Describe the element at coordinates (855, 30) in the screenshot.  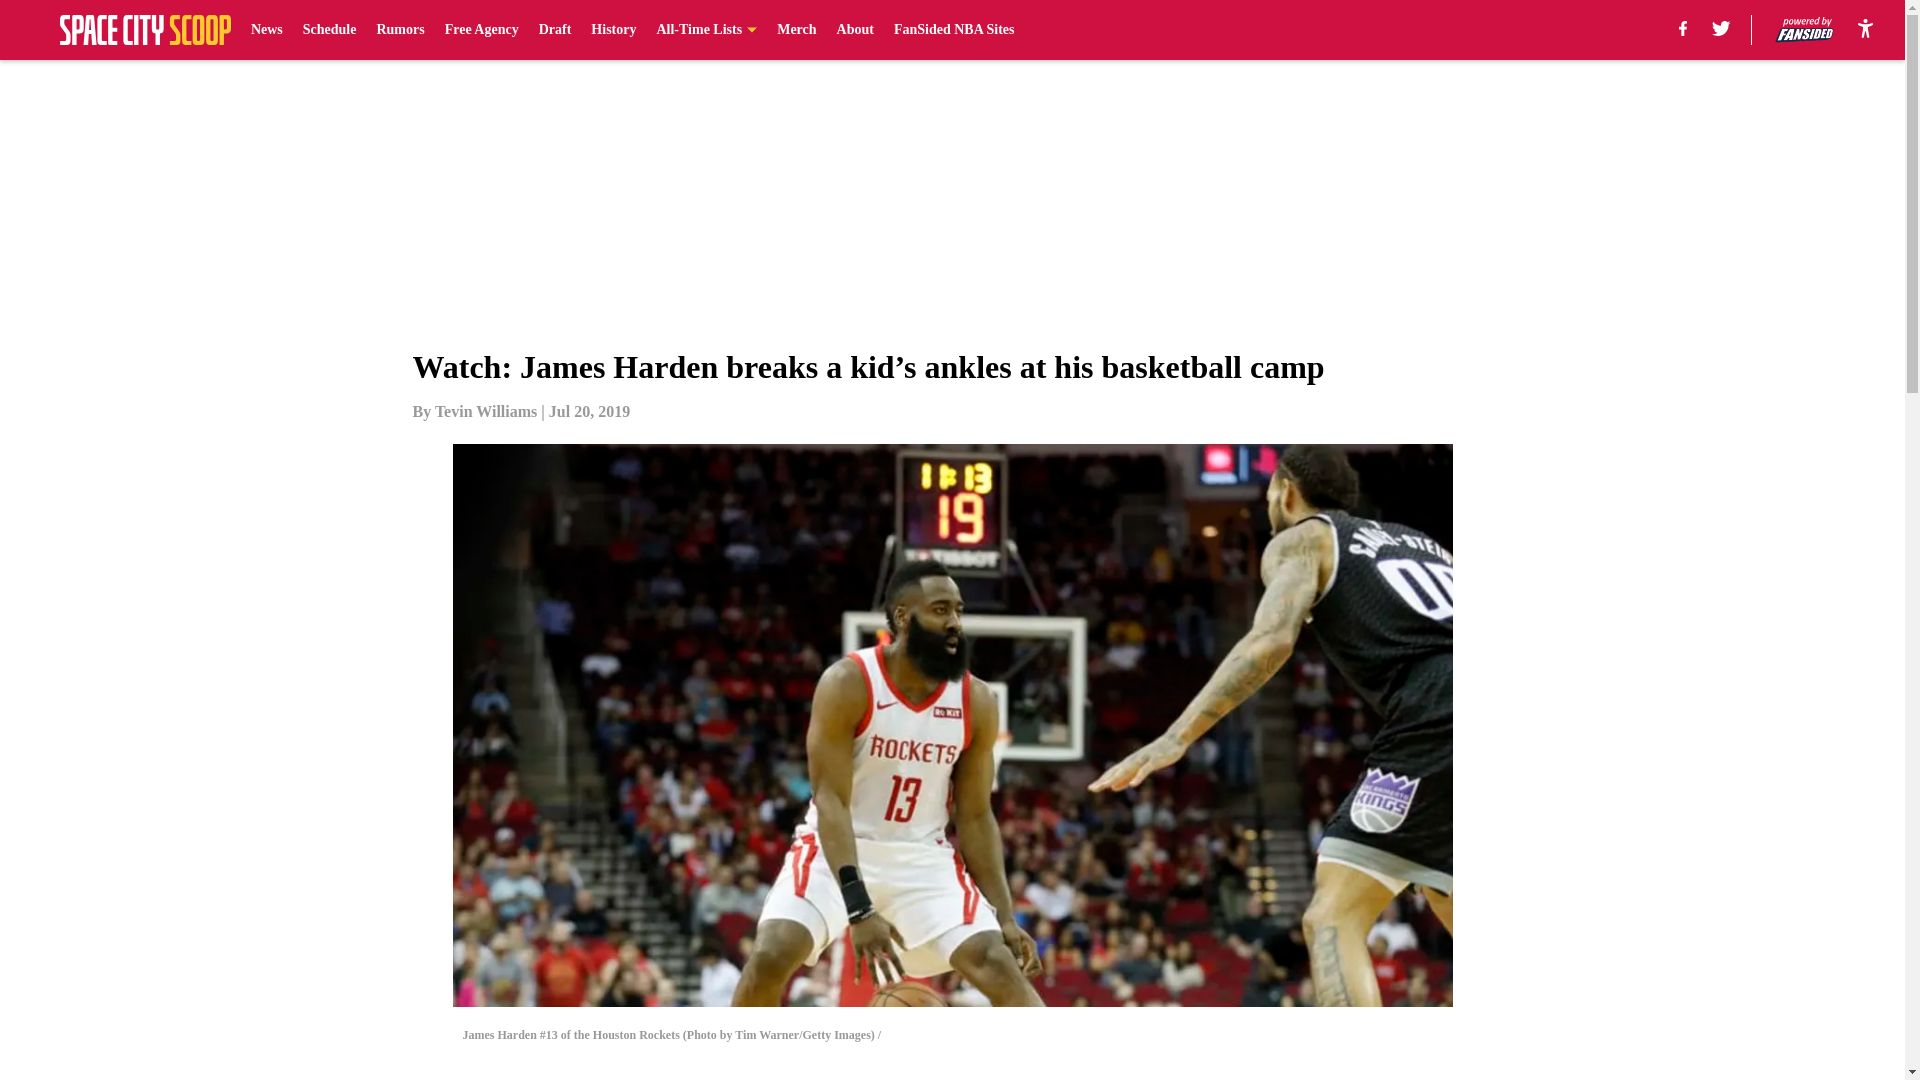
I see `About` at that location.